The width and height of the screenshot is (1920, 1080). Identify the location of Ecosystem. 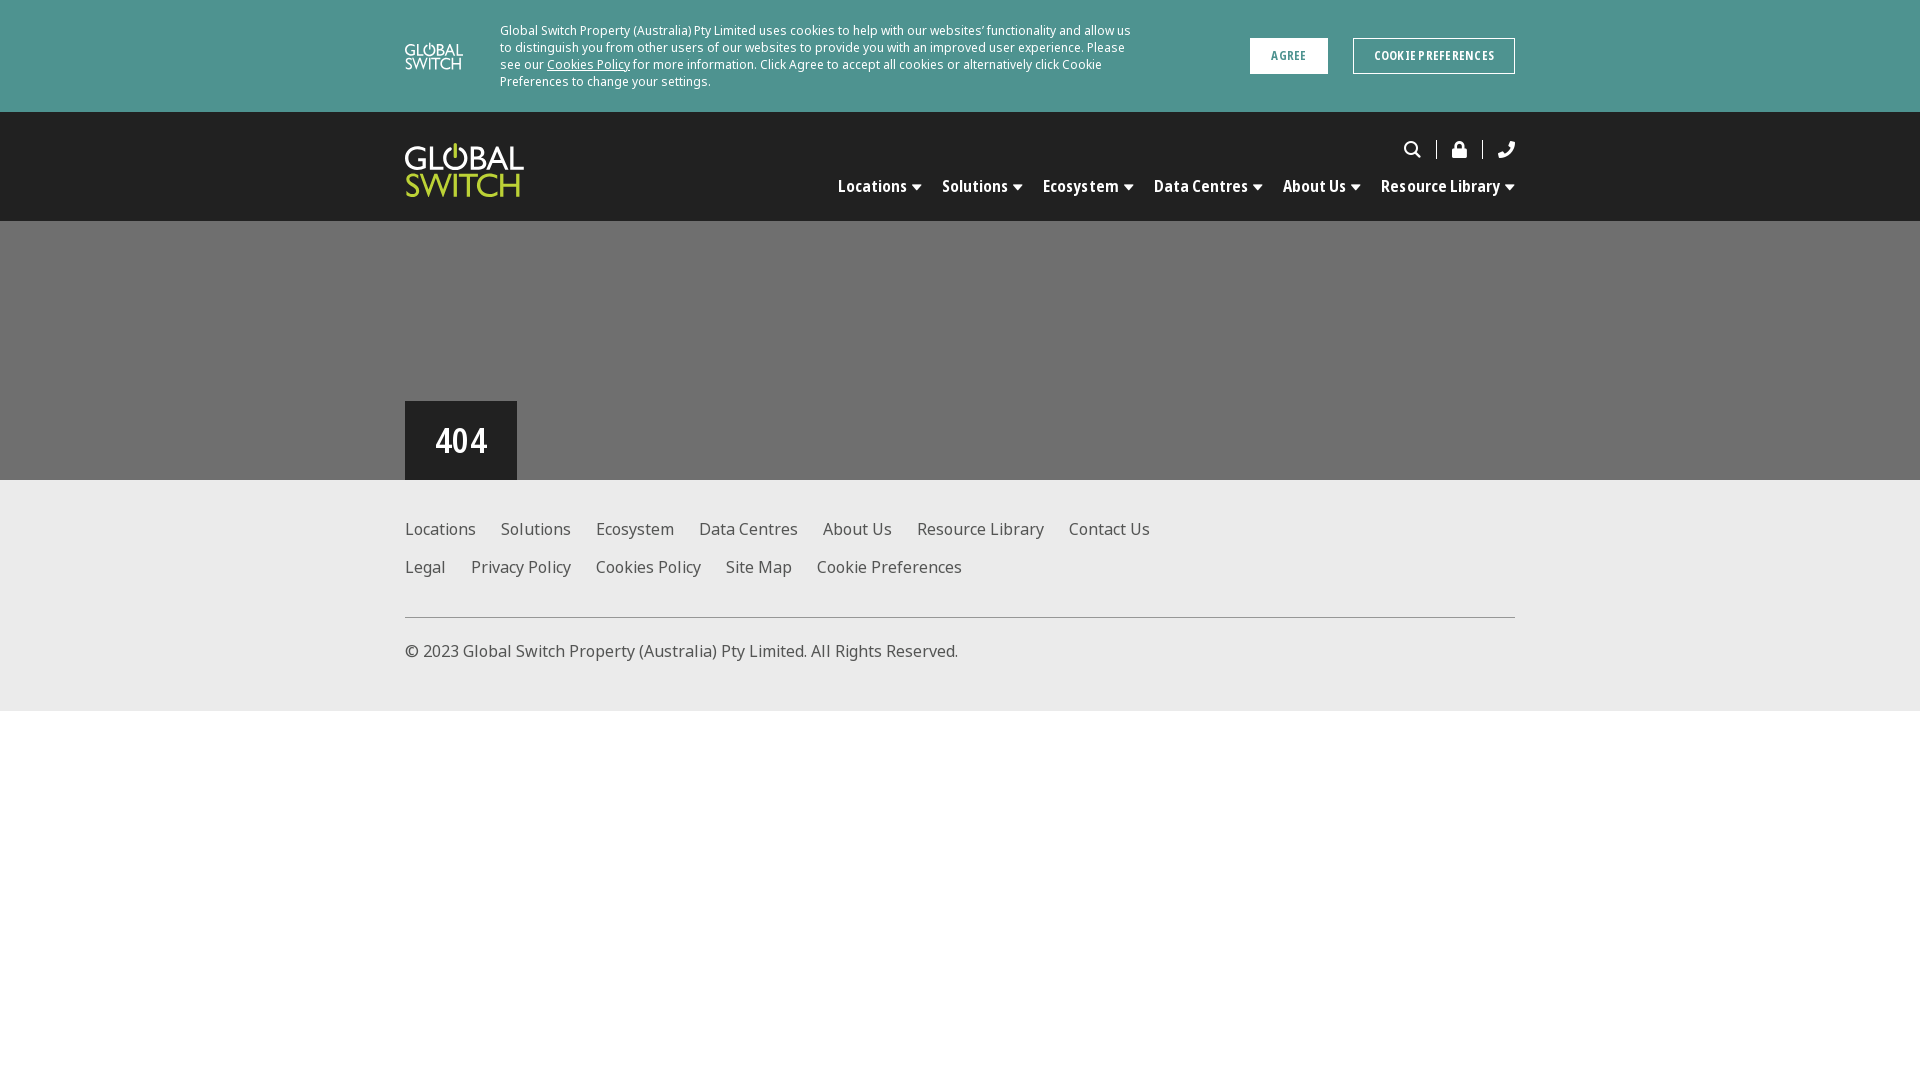
(648, 530).